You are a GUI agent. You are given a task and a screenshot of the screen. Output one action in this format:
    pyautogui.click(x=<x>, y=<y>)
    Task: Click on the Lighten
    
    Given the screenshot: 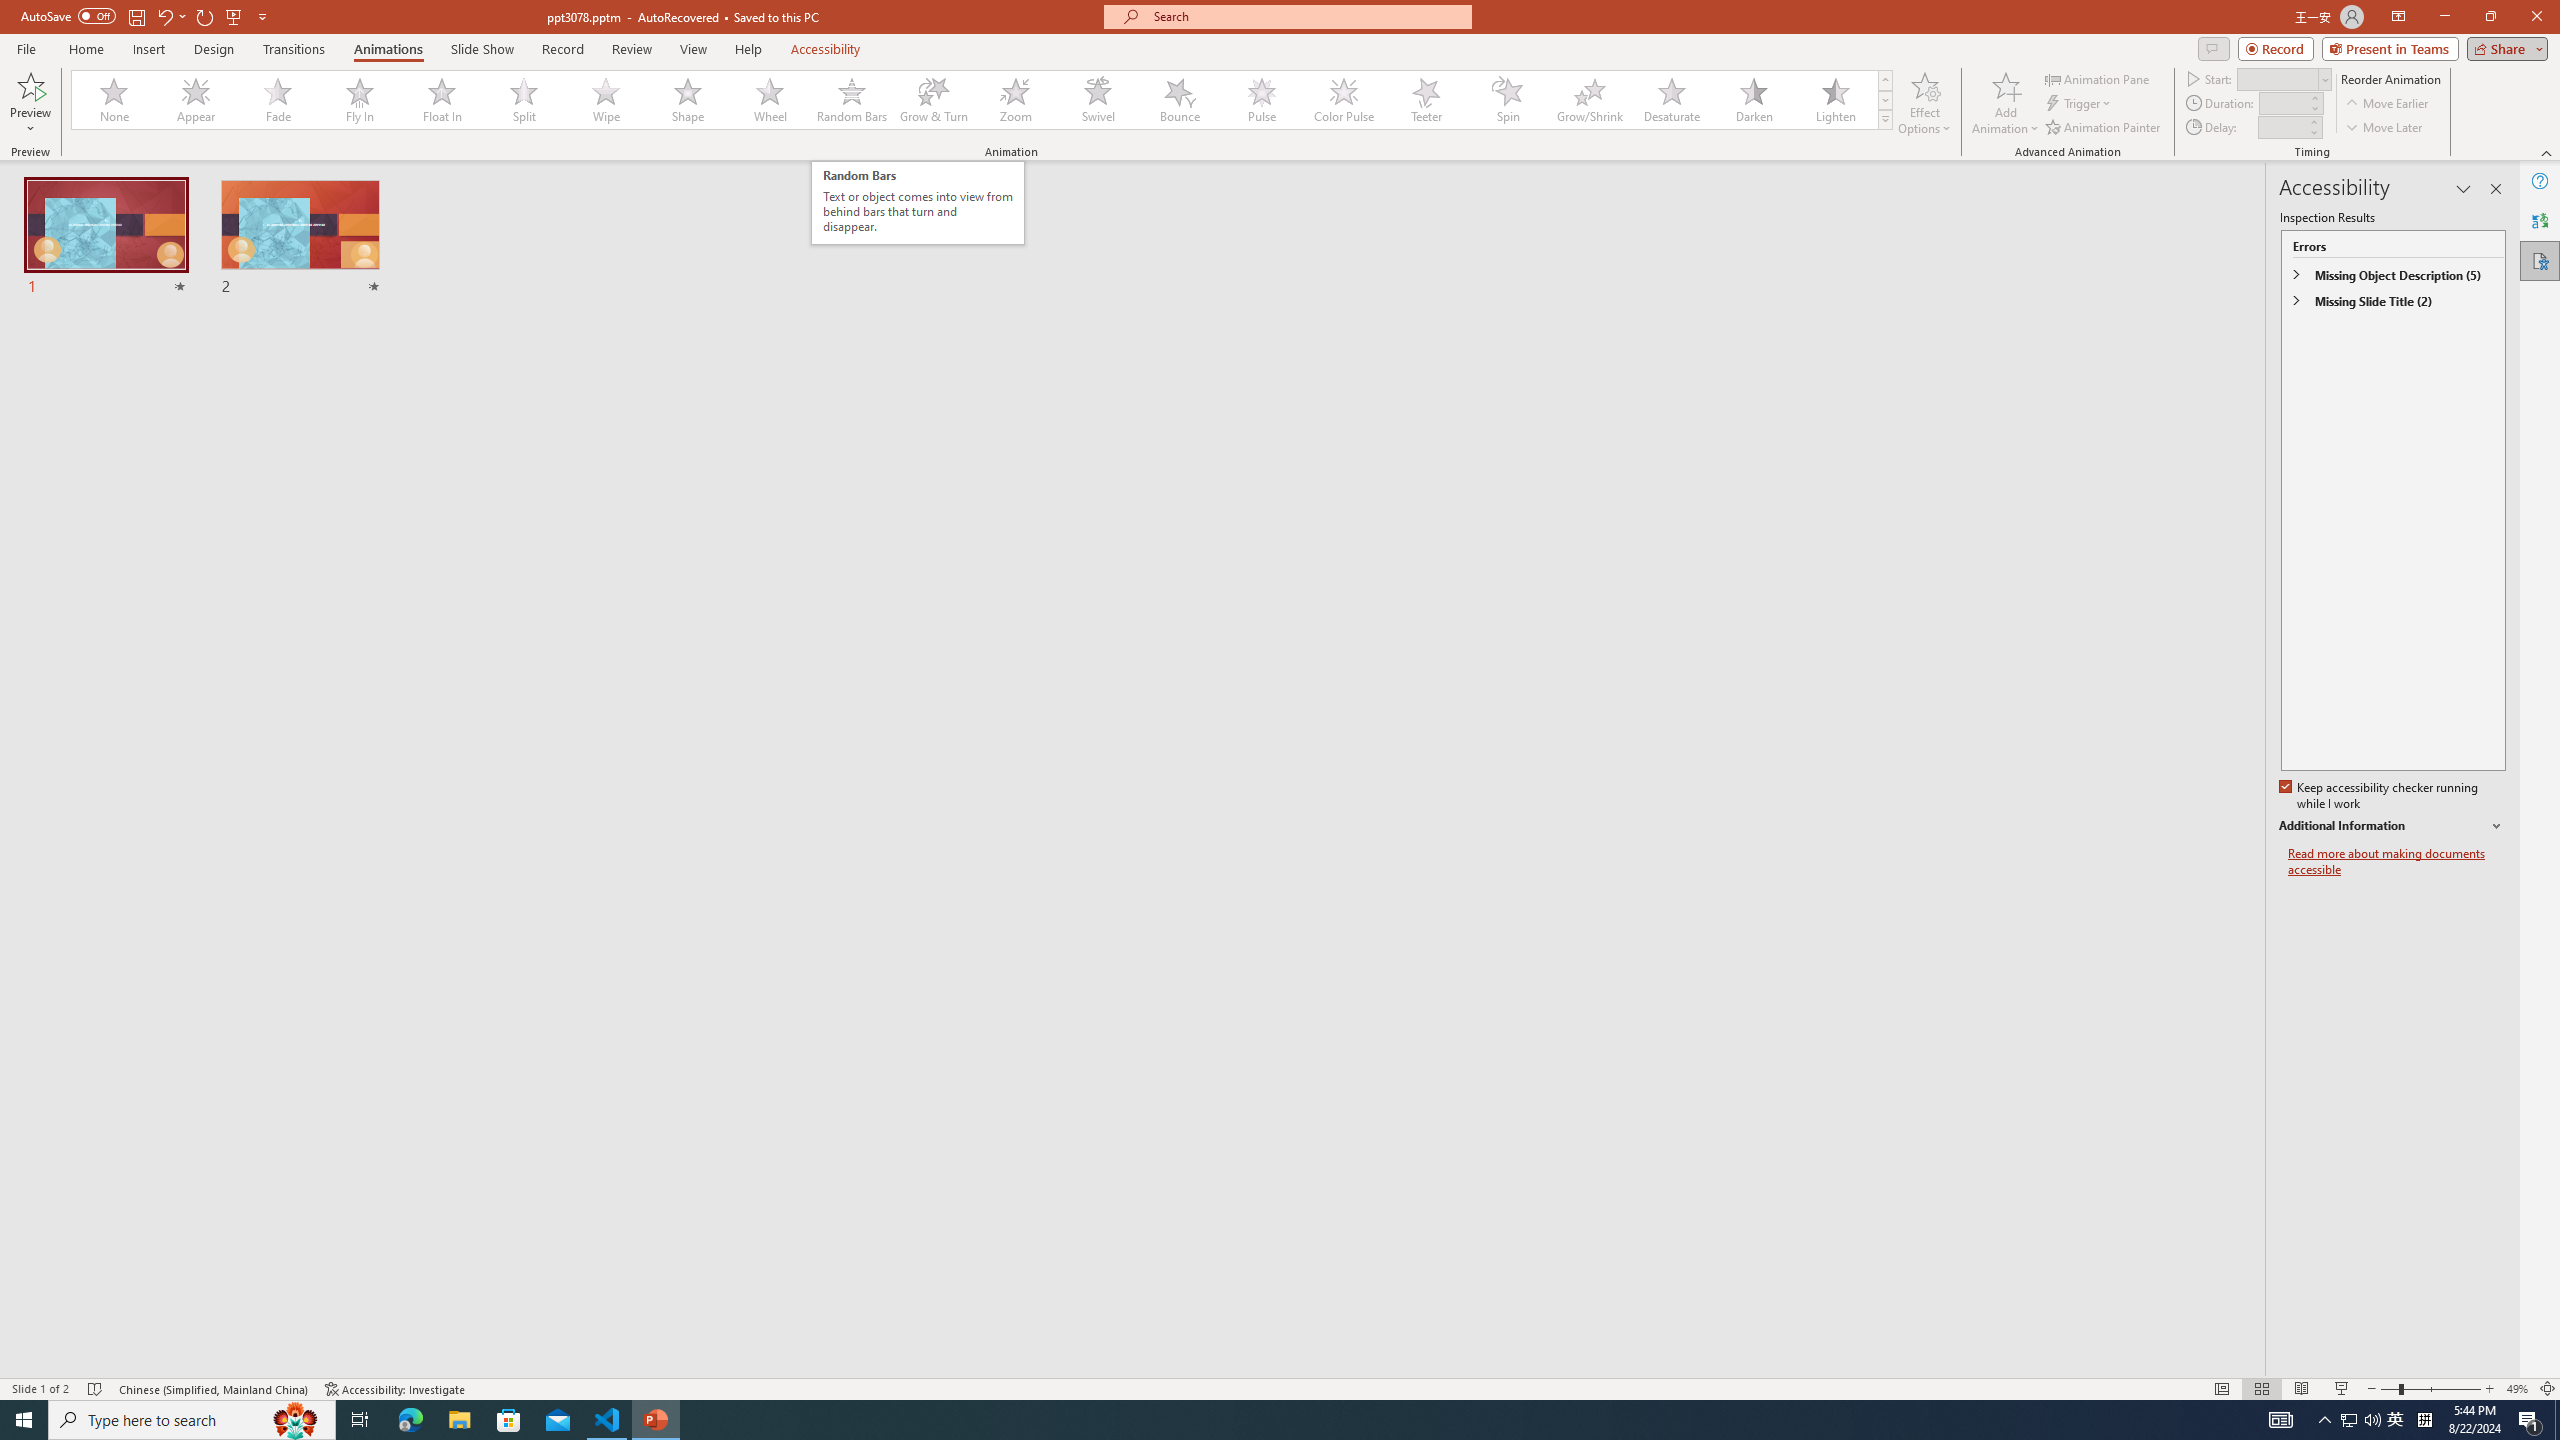 What is the action you would take?
    pyautogui.click(x=1835, y=100)
    